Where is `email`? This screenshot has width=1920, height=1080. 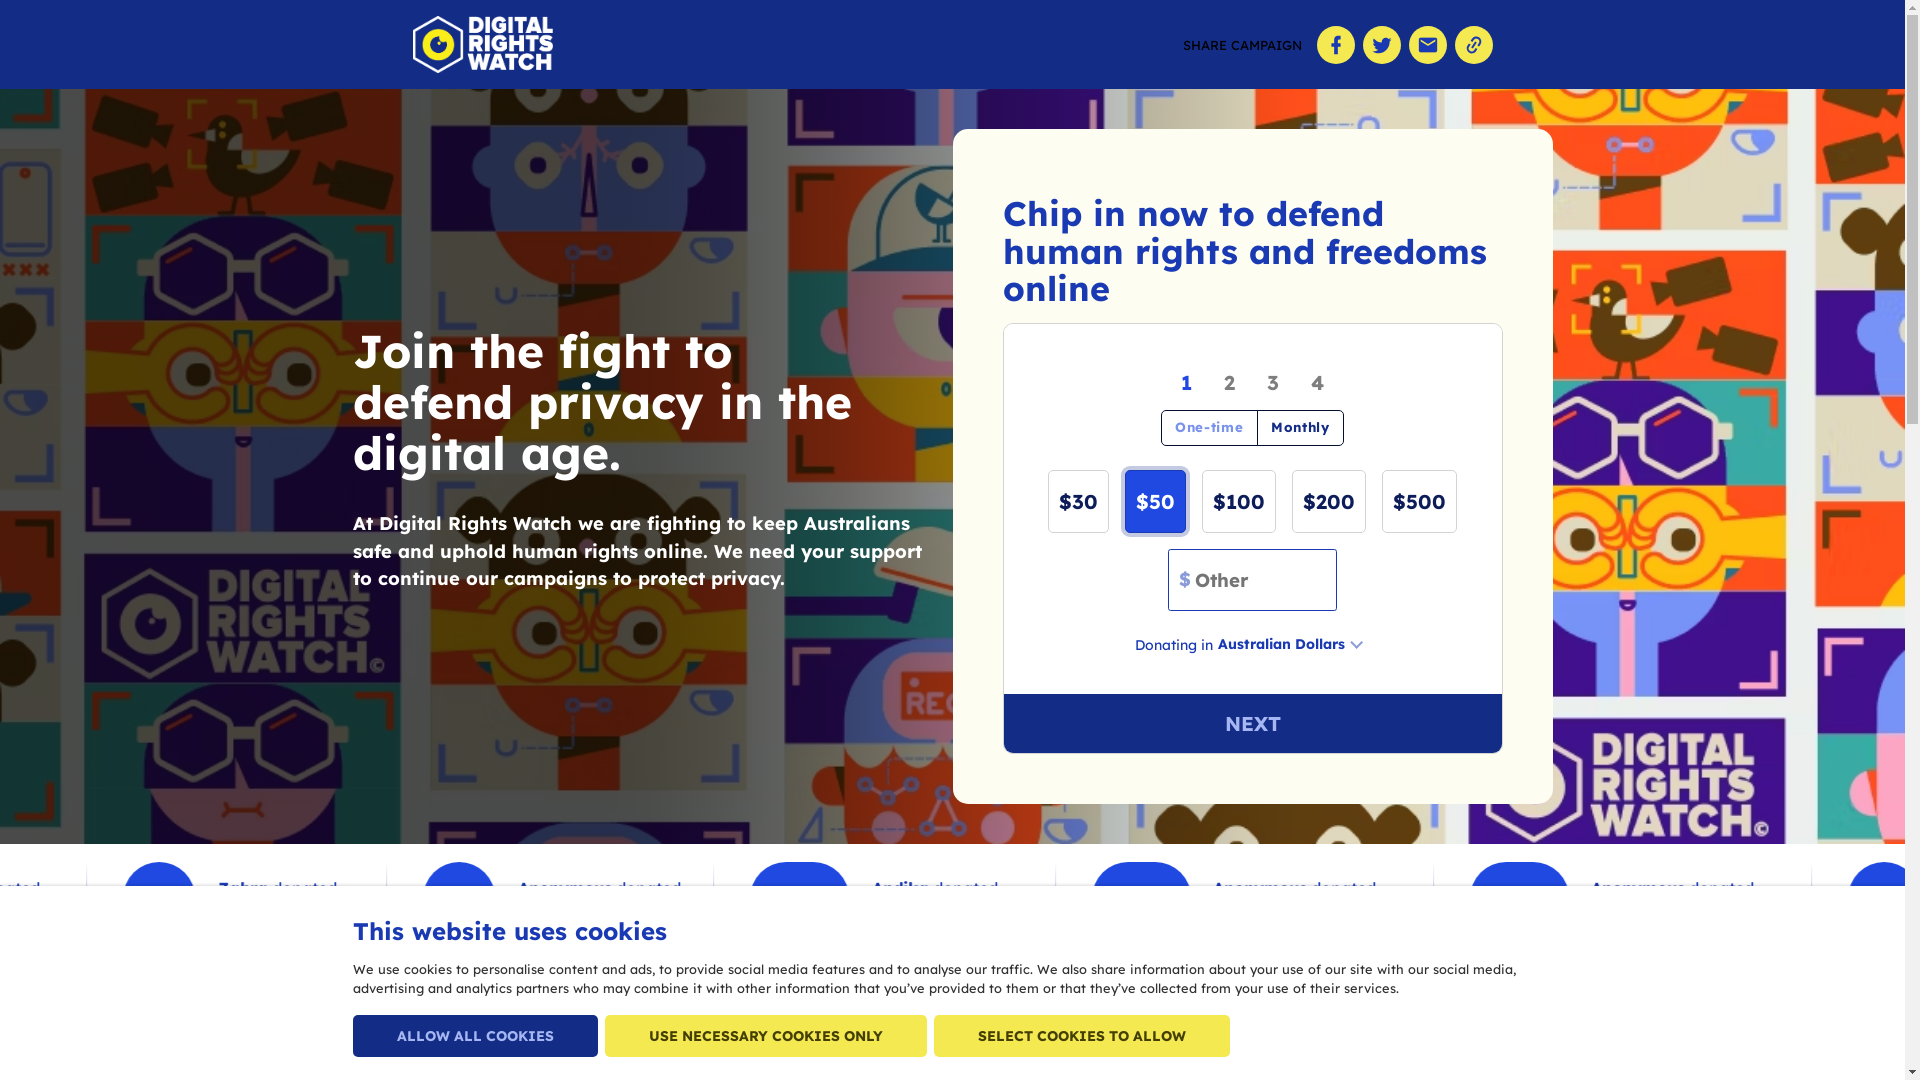 email is located at coordinates (1427, 45).